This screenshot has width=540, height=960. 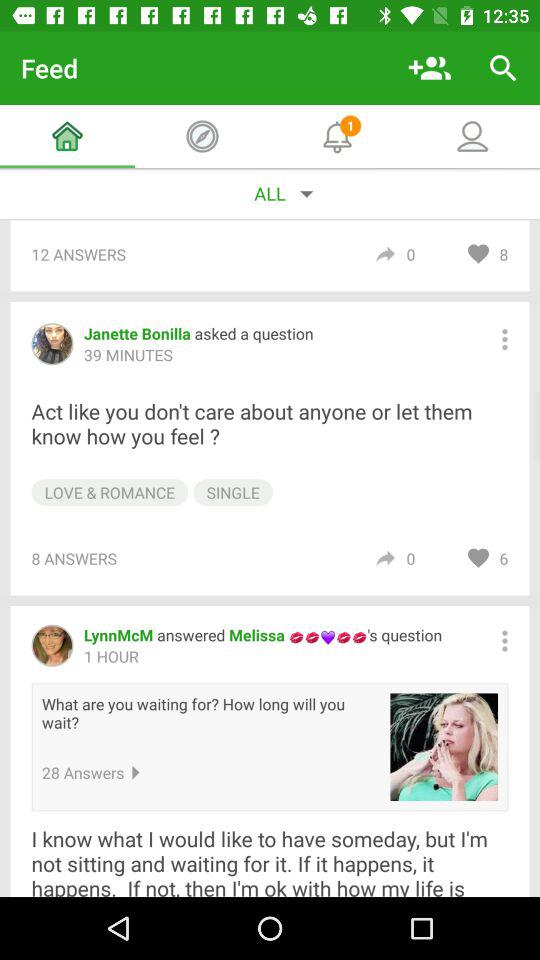 I want to click on tap the item to the right of what are you item, so click(x=444, y=747).